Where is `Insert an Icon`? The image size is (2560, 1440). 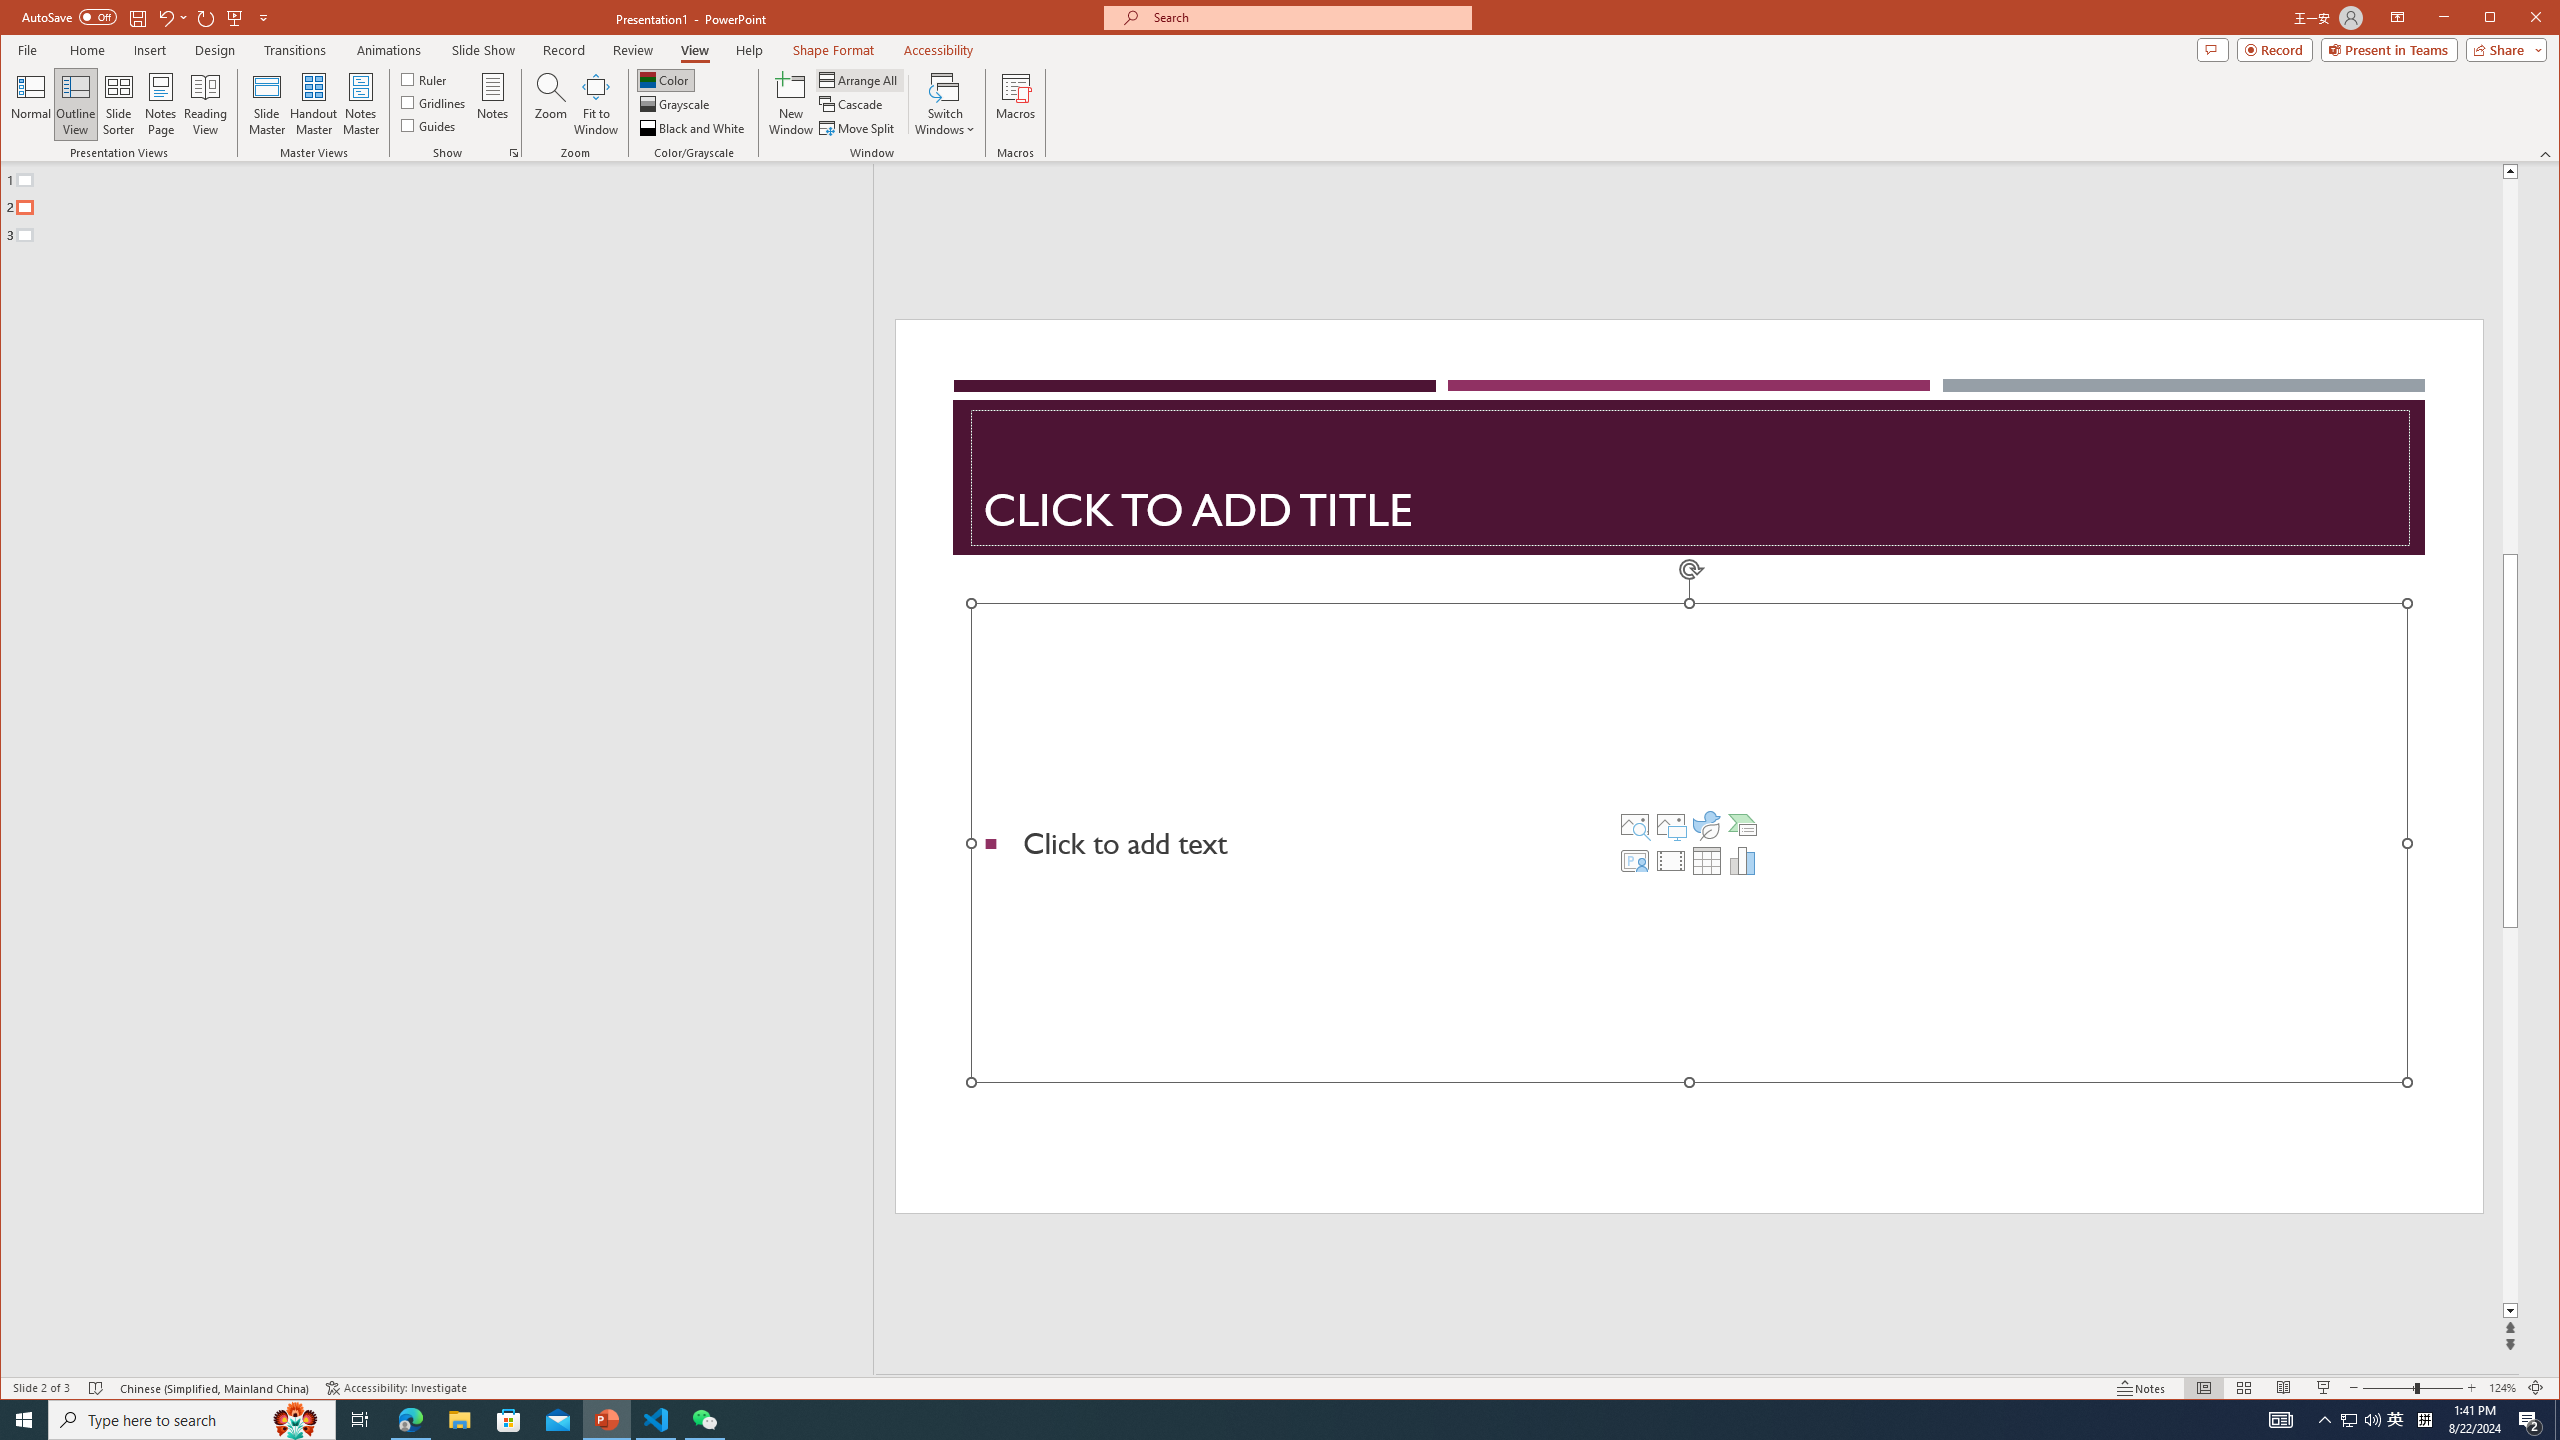 Insert an Icon is located at coordinates (1707, 824).